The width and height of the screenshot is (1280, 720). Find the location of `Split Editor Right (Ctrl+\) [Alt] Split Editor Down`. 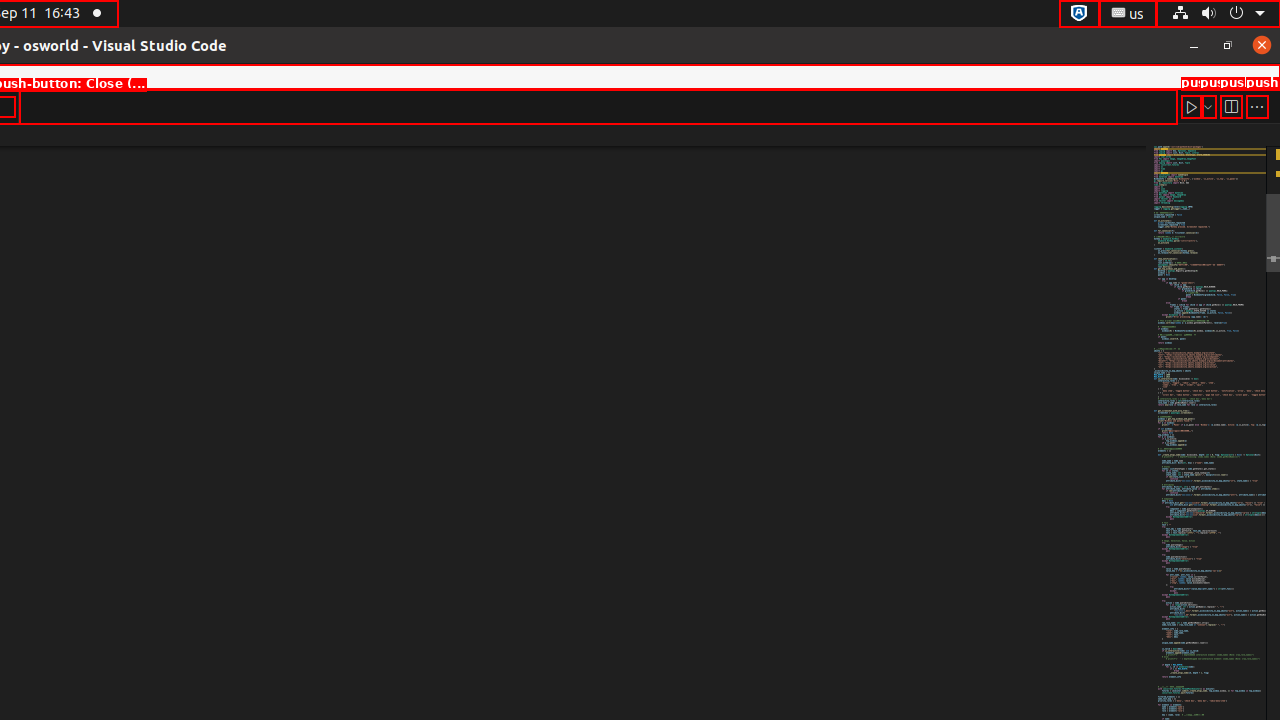

Split Editor Right (Ctrl+\) [Alt] Split Editor Down is located at coordinates (1231, 106).